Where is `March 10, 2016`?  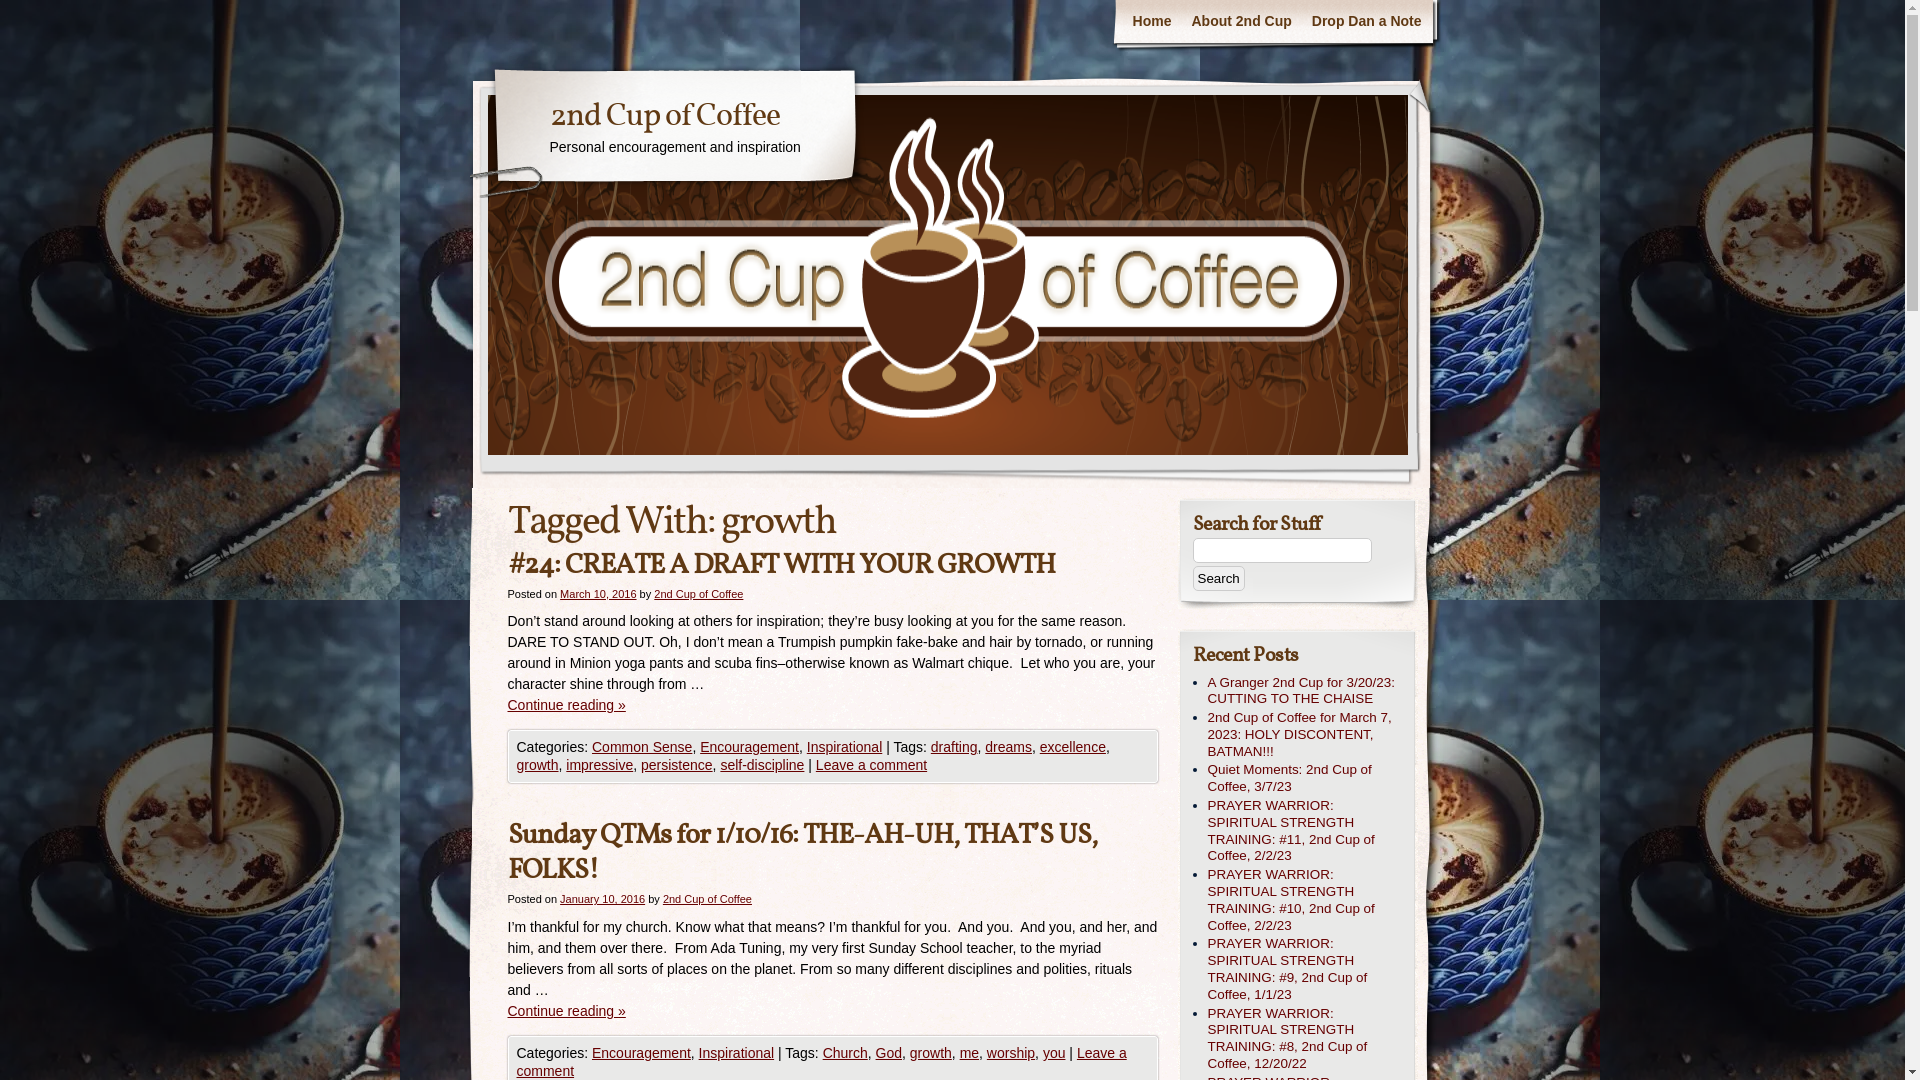 March 10, 2016 is located at coordinates (598, 594).